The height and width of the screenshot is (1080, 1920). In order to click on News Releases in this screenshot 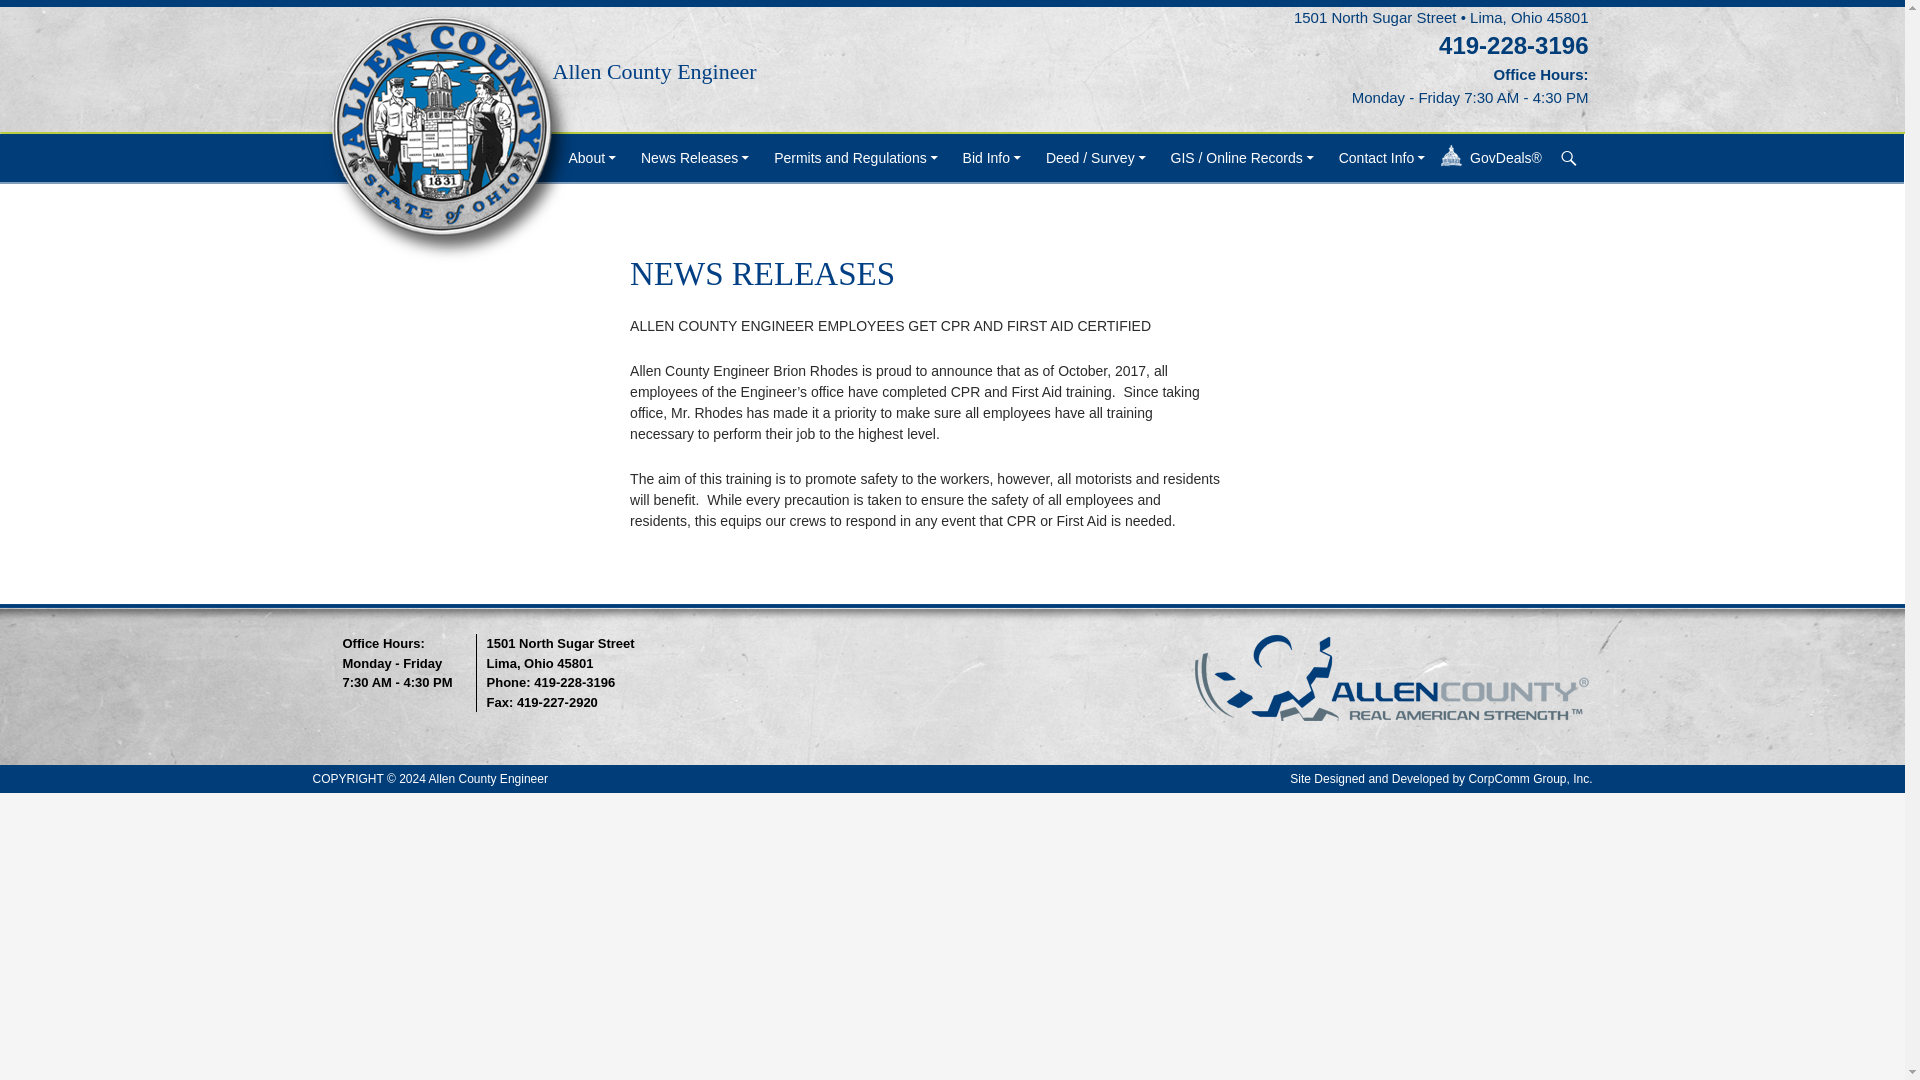, I will do `click(696, 158)`.